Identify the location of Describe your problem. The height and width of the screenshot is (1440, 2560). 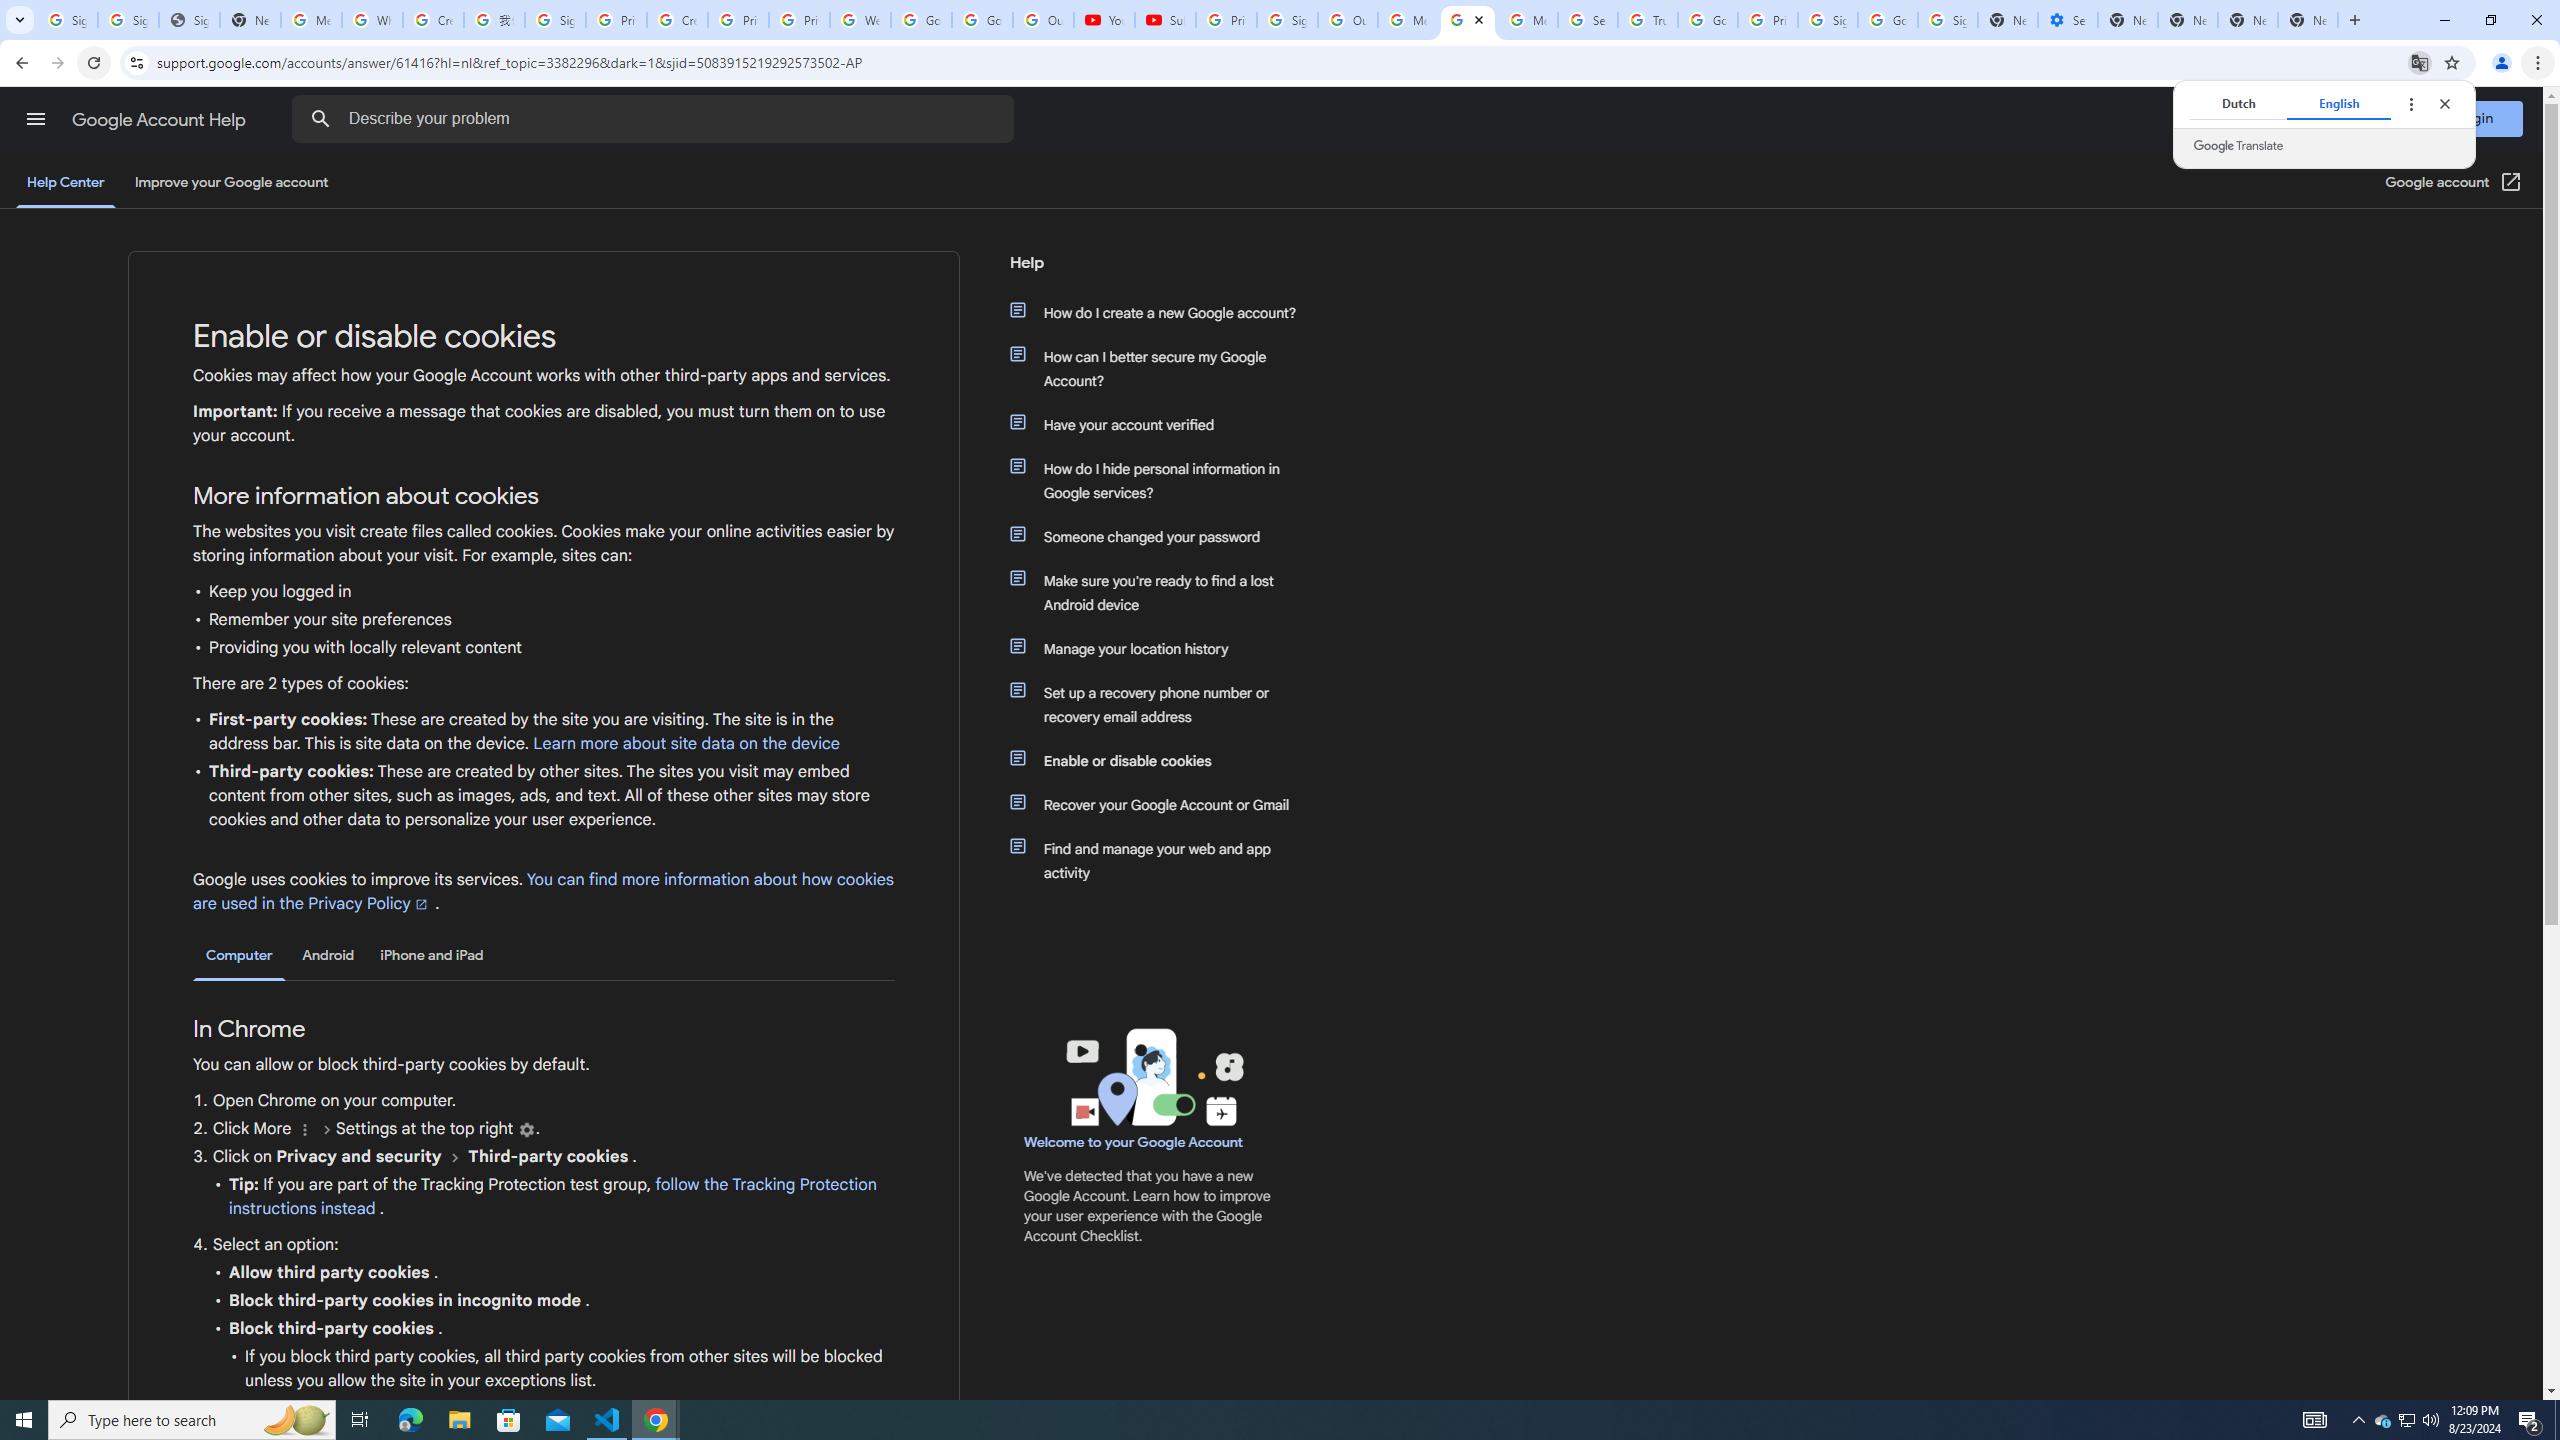
(656, 119).